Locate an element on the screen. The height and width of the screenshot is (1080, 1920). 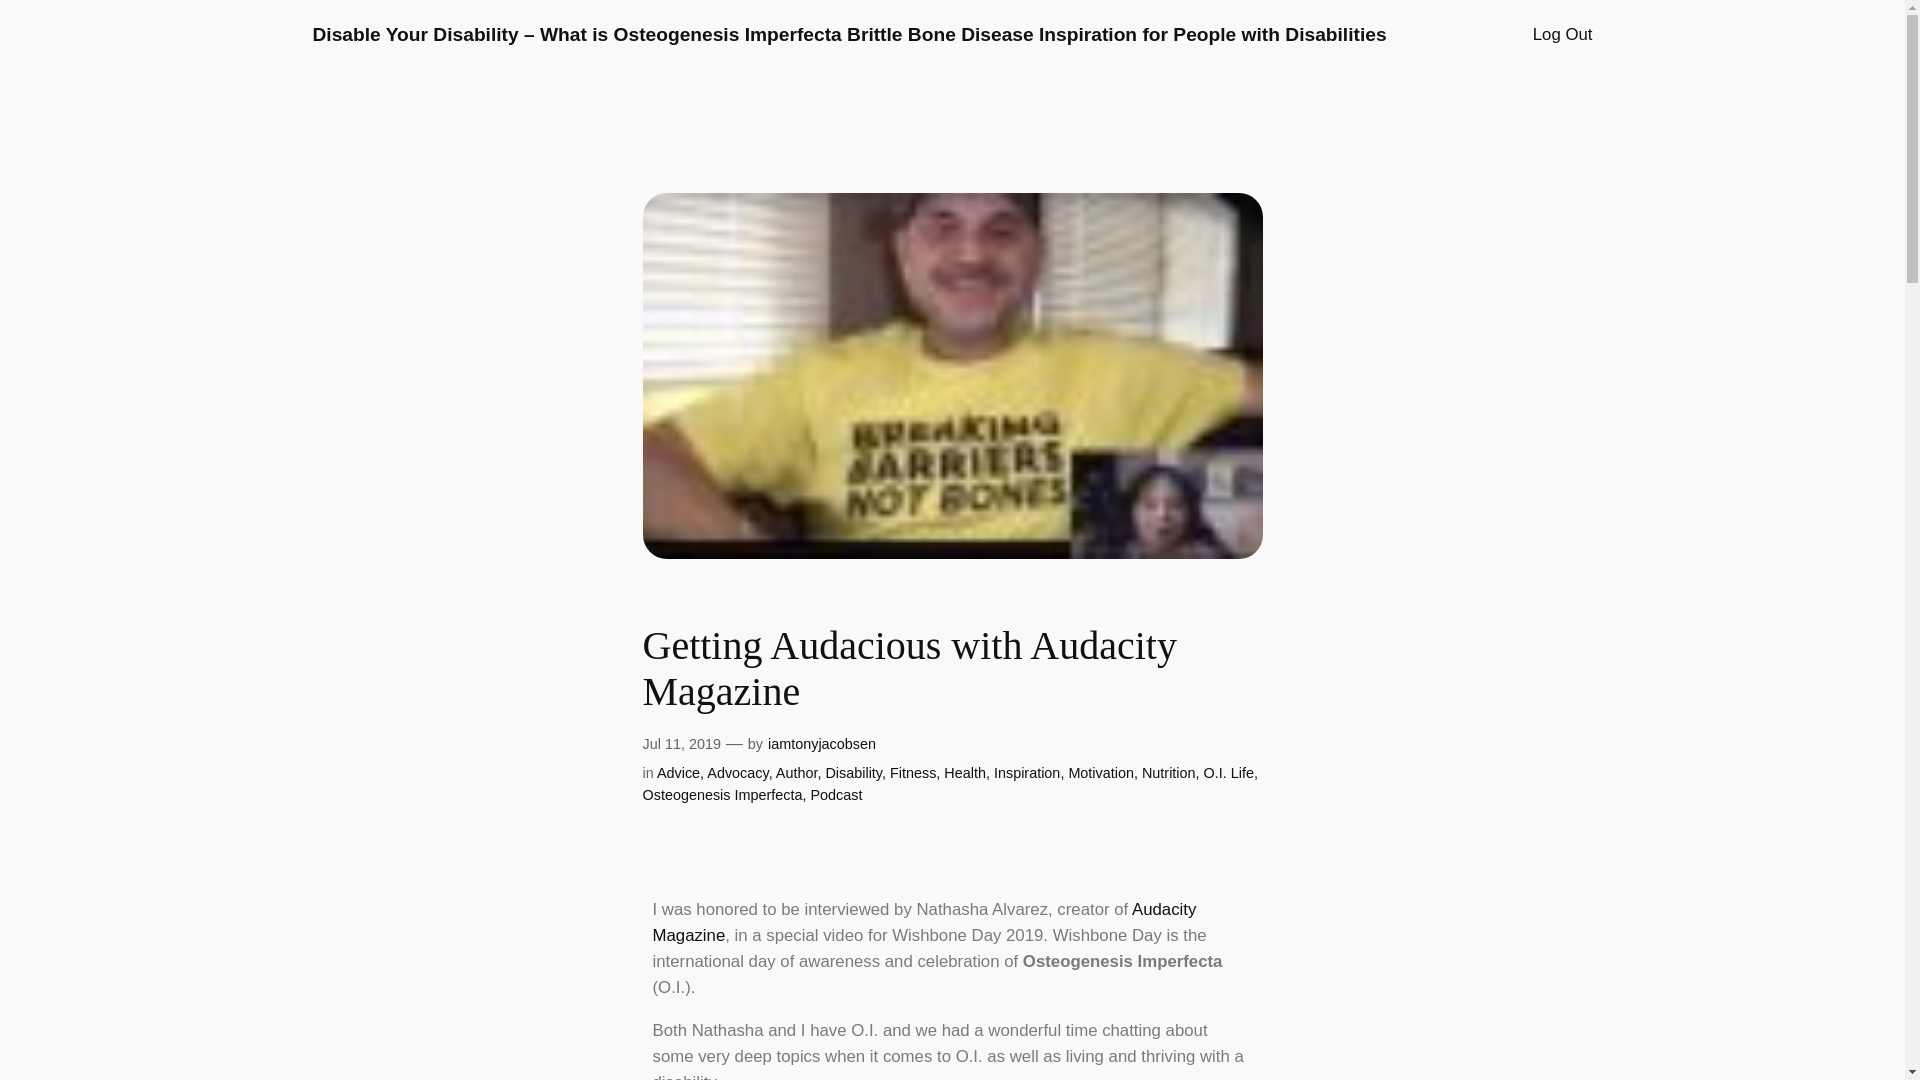
Inspiration is located at coordinates (1026, 772).